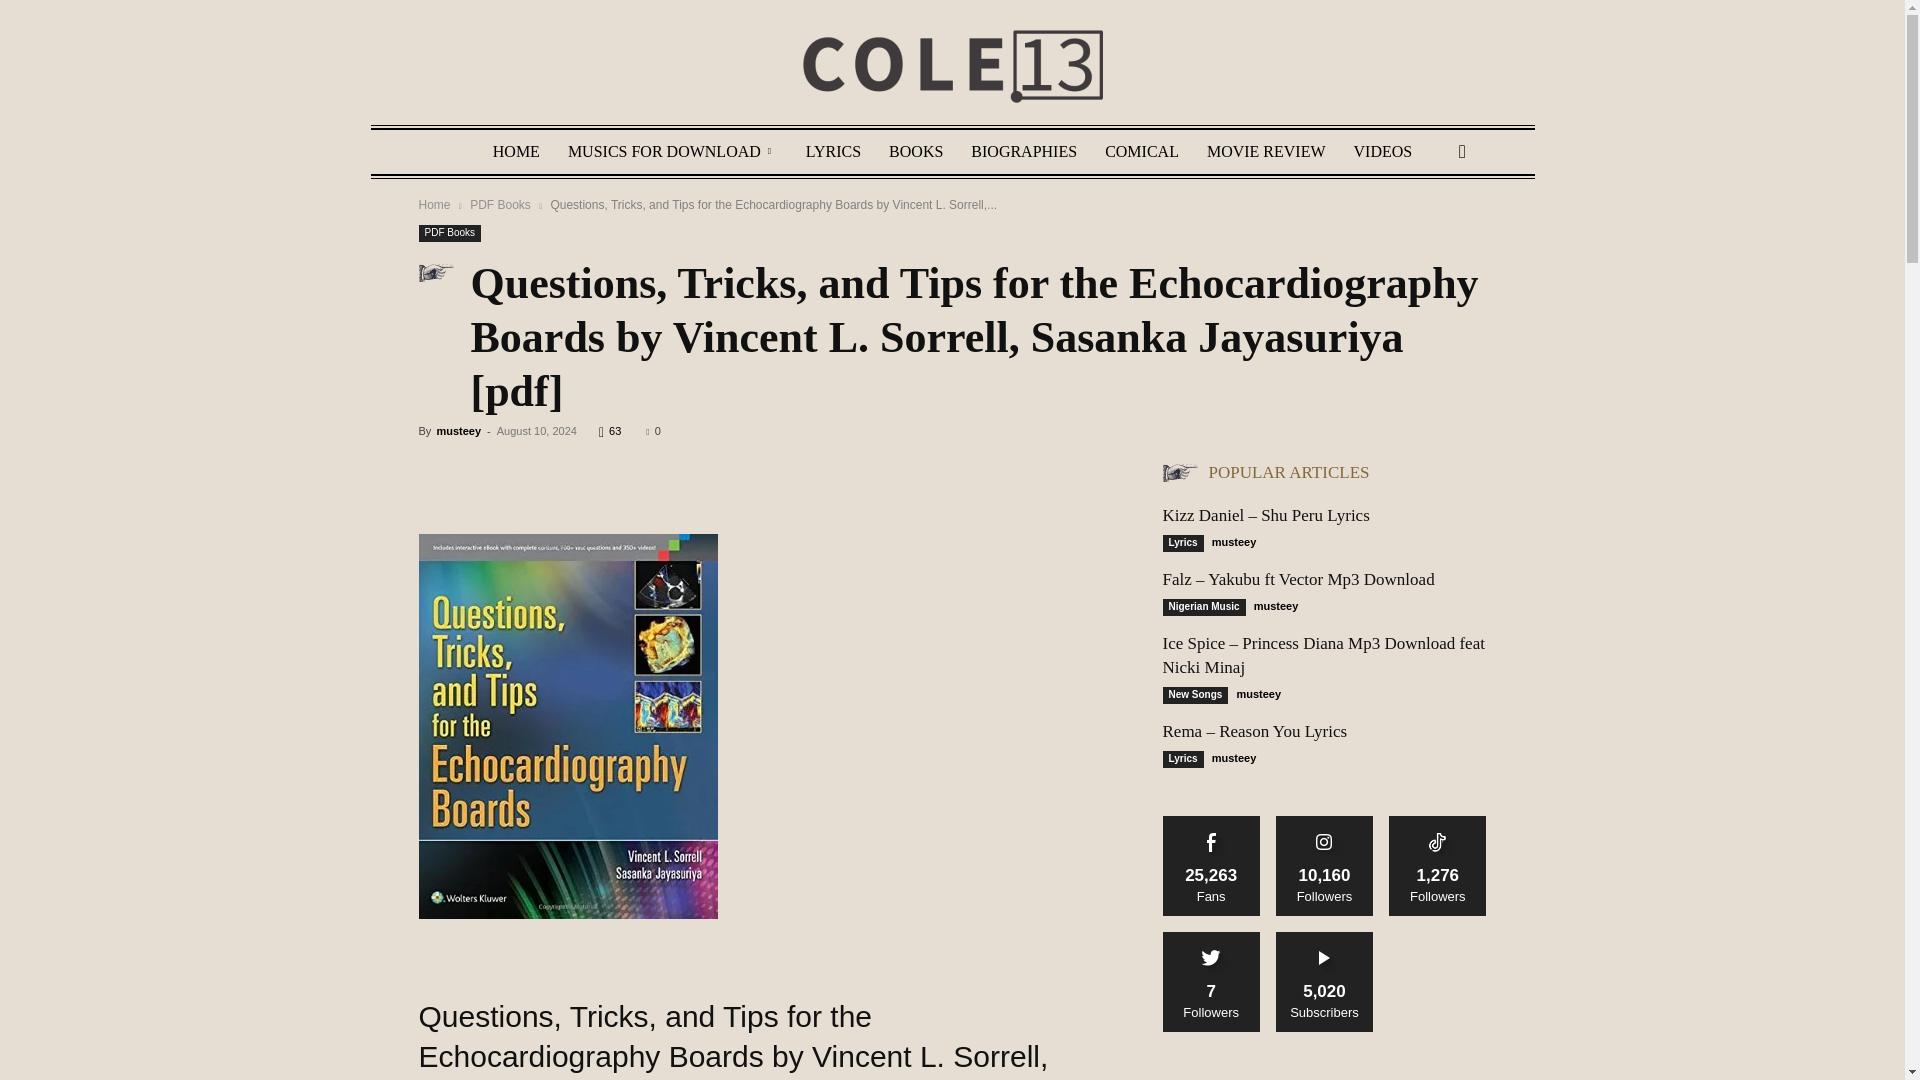 Image resolution: width=1920 pixels, height=1080 pixels. I want to click on VIDEOS, so click(1383, 151).